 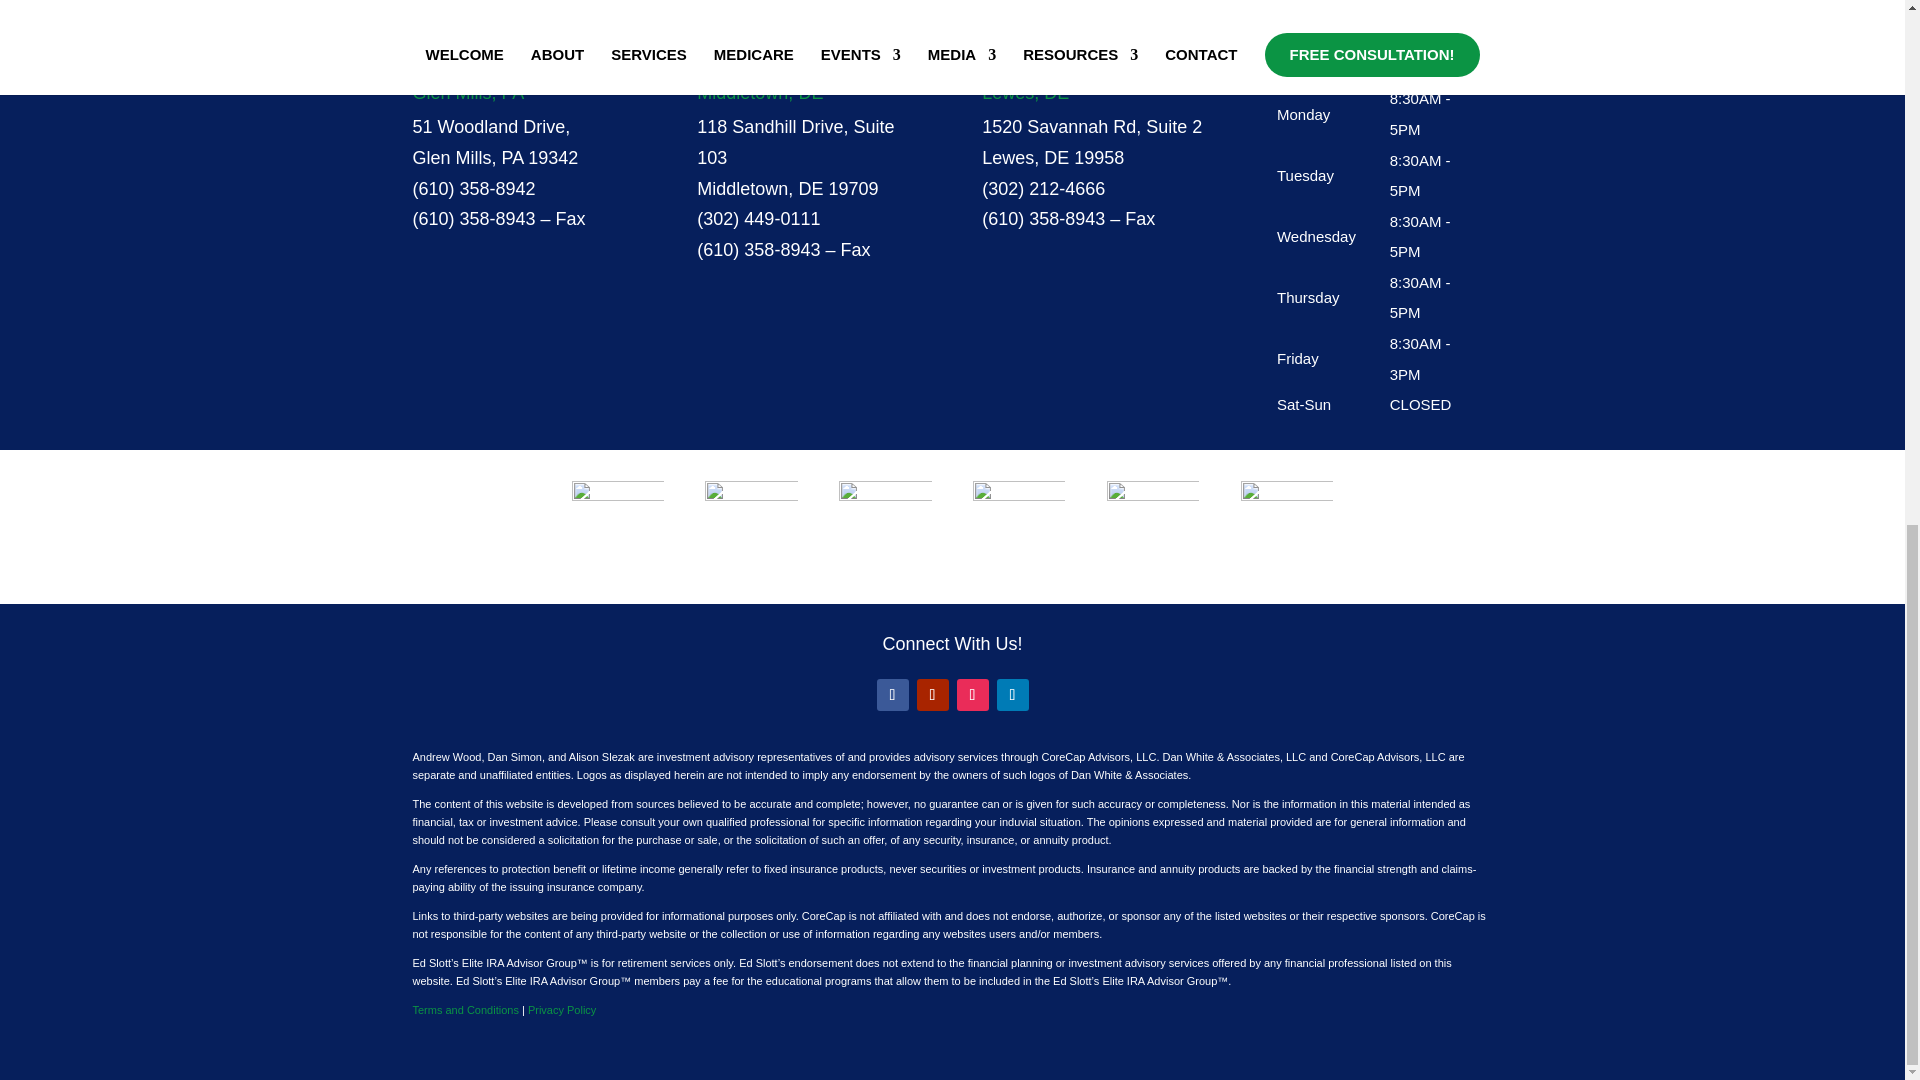 I want to click on Terms and Conditions, so click(x=465, y=1010).